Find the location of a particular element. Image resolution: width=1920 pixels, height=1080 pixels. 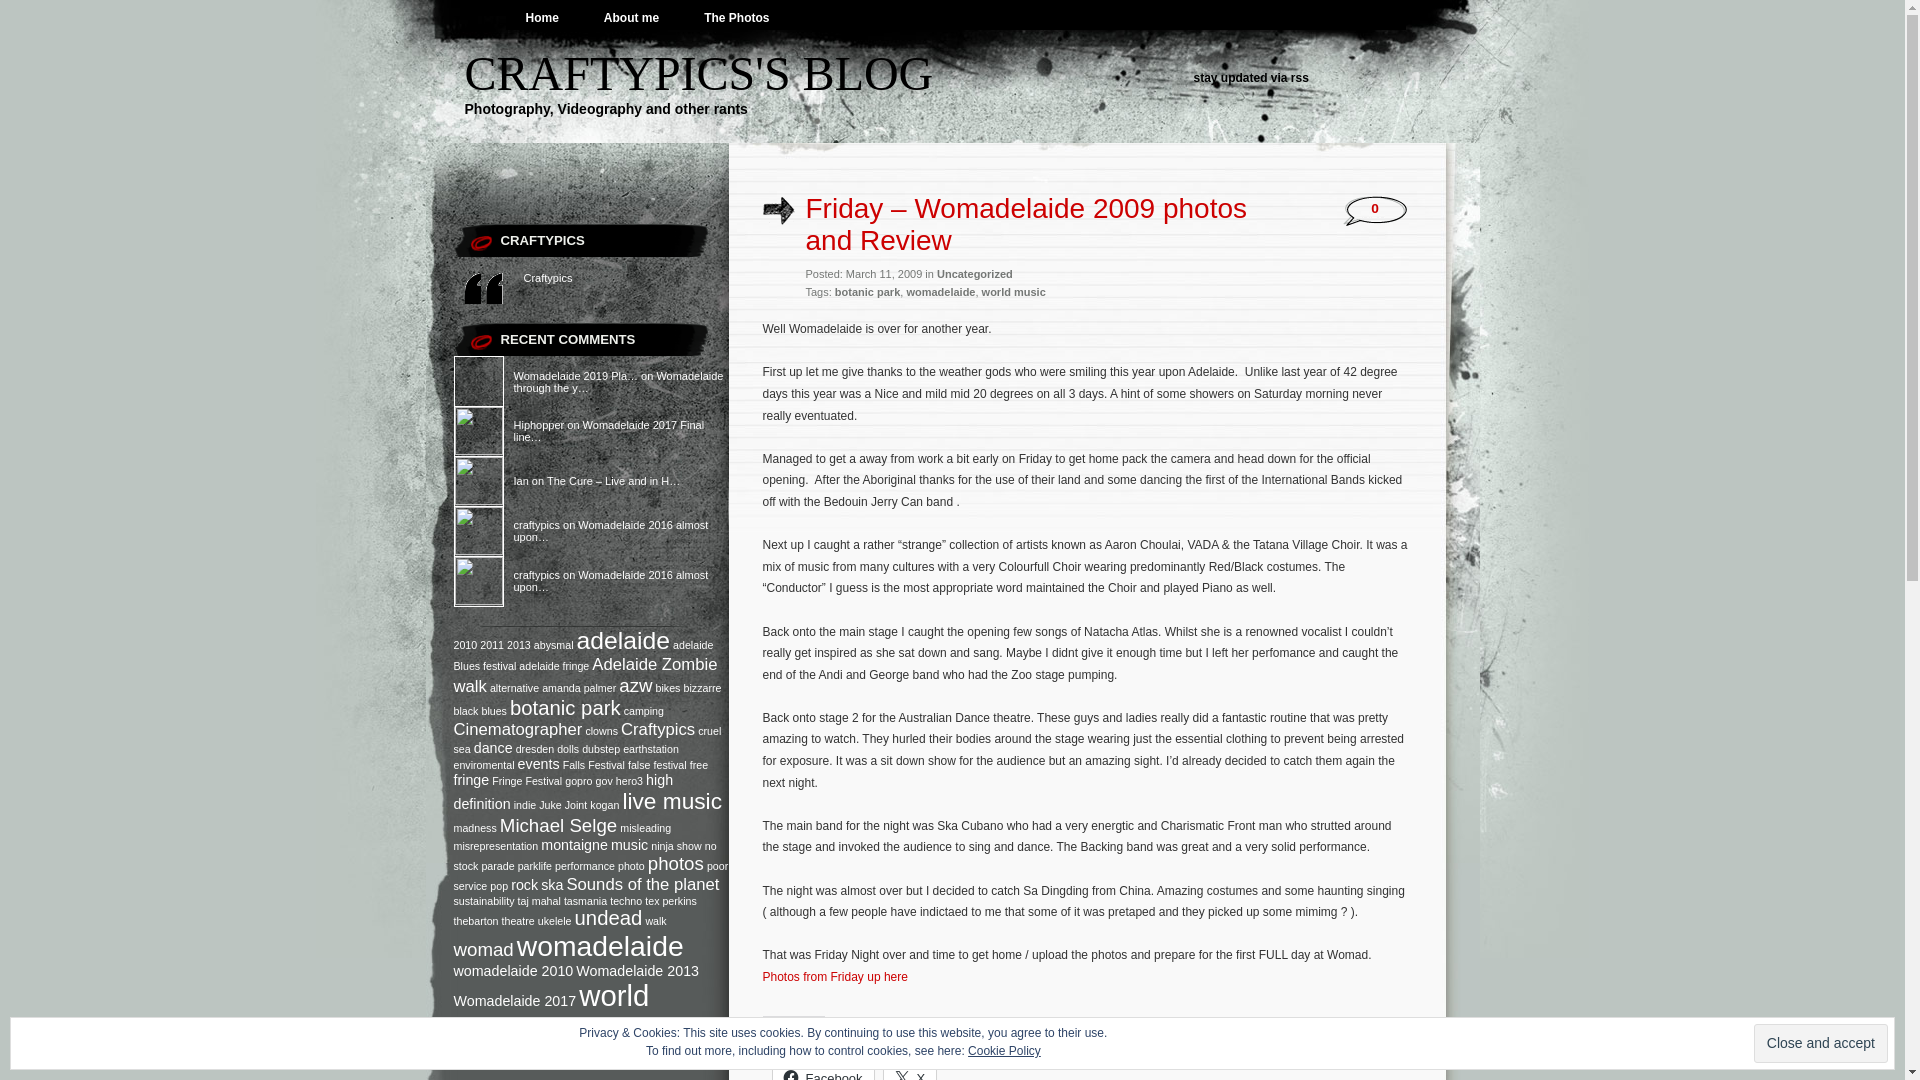

abysmal is located at coordinates (554, 645).